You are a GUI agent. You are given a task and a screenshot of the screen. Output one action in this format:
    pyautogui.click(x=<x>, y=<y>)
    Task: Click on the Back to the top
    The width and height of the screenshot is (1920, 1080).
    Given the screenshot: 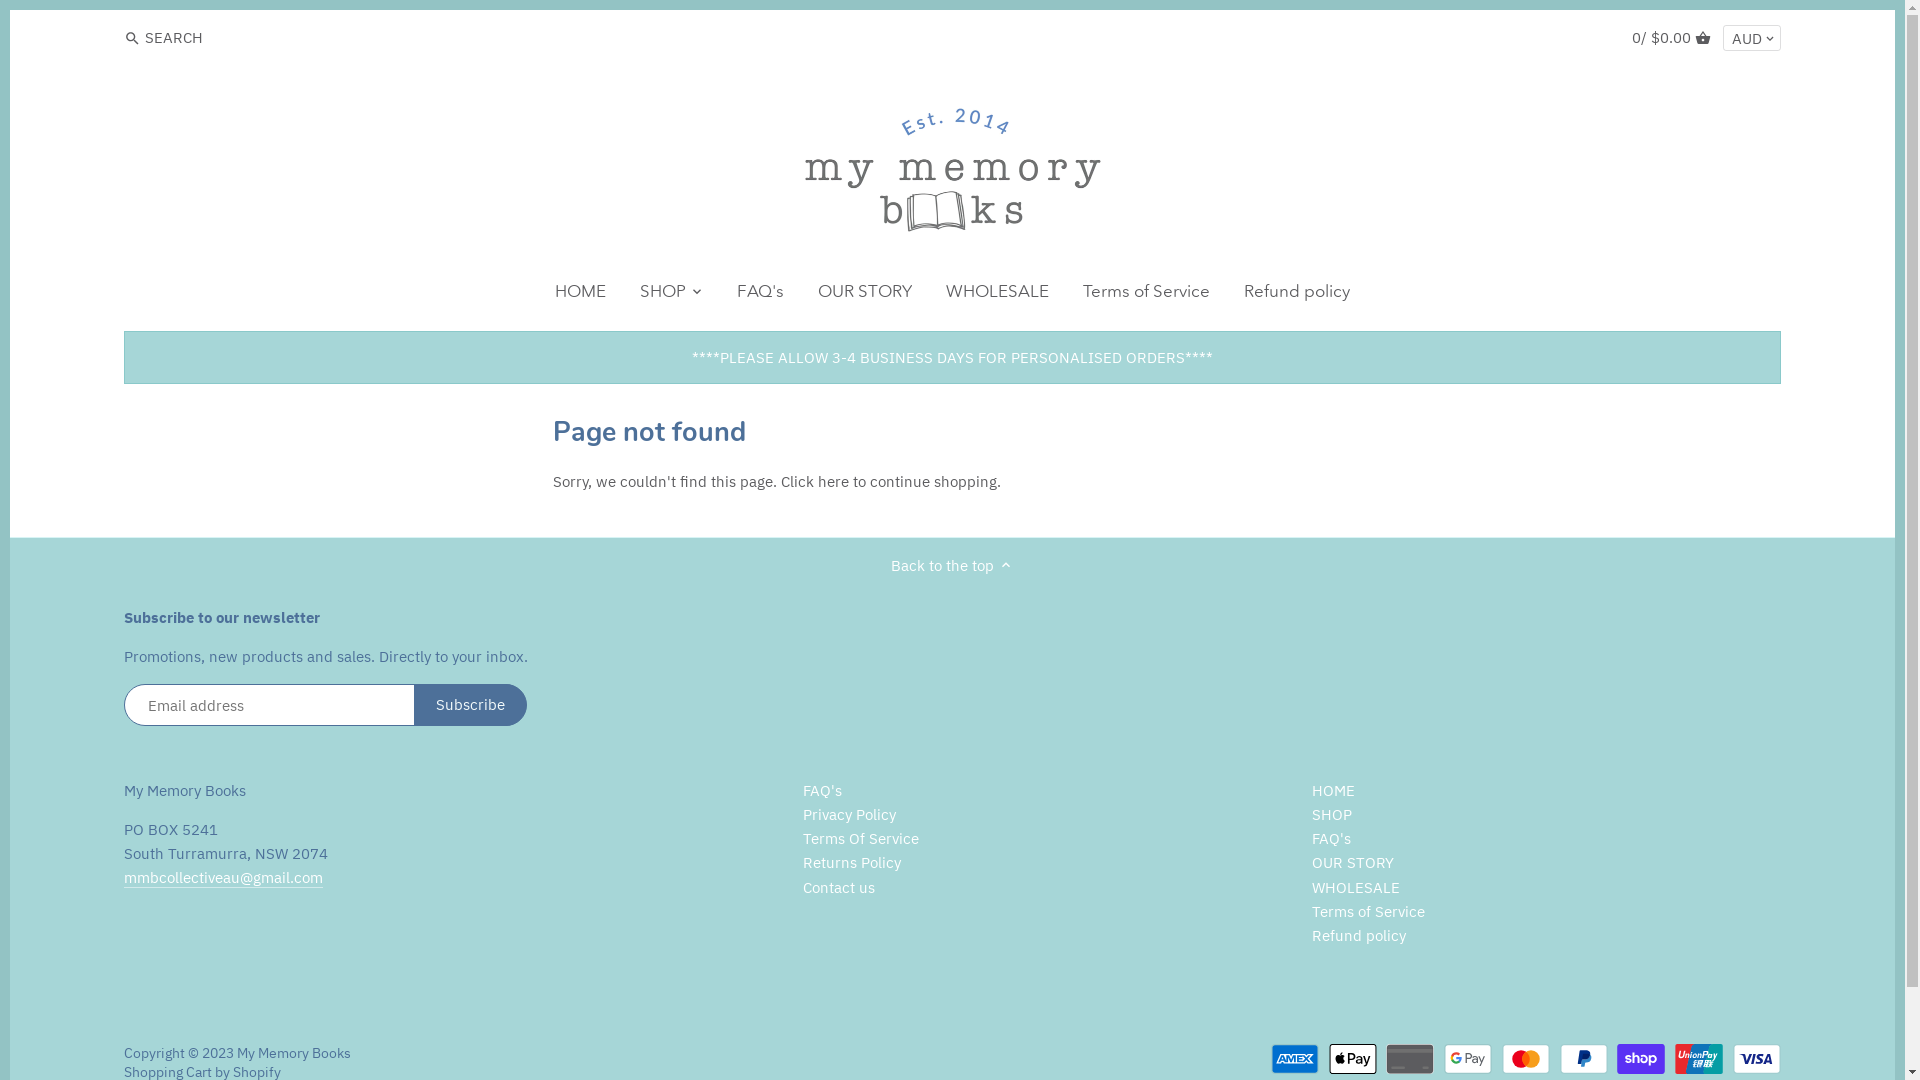 What is the action you would take?
    pyautogui.click(x=952, y=565)
    